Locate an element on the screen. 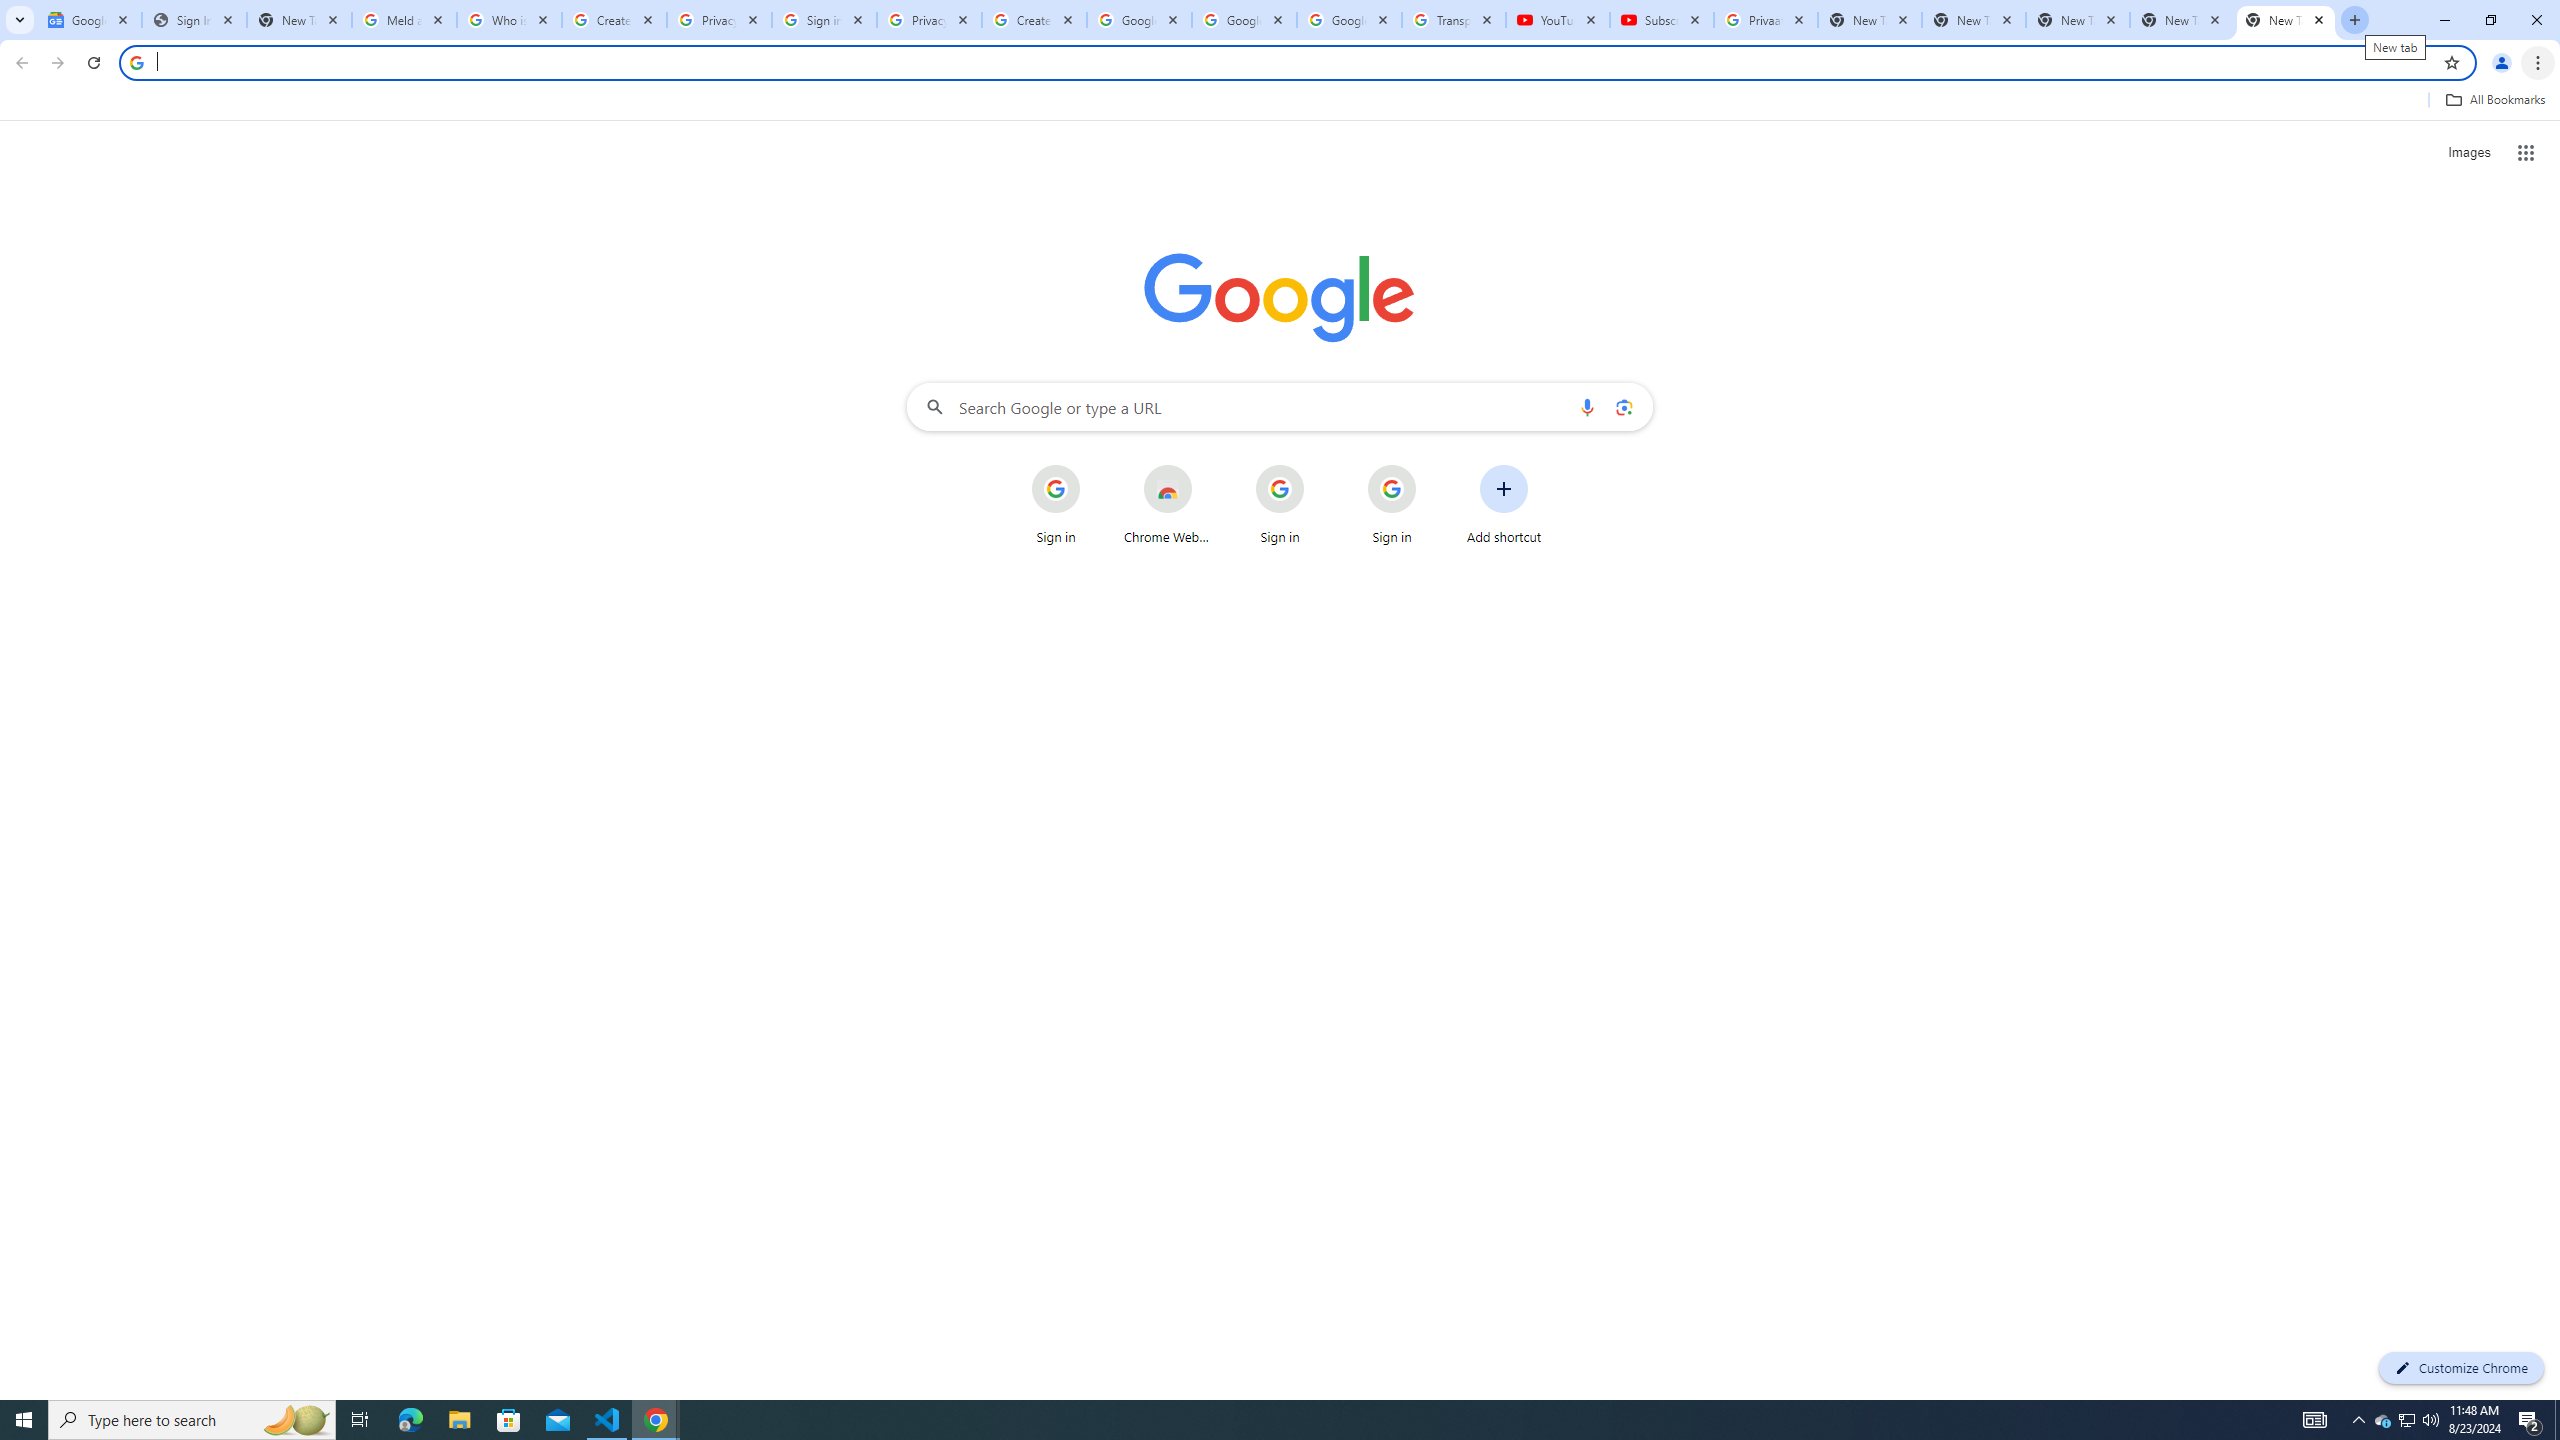  Google News is located at coordinates (90, 20).